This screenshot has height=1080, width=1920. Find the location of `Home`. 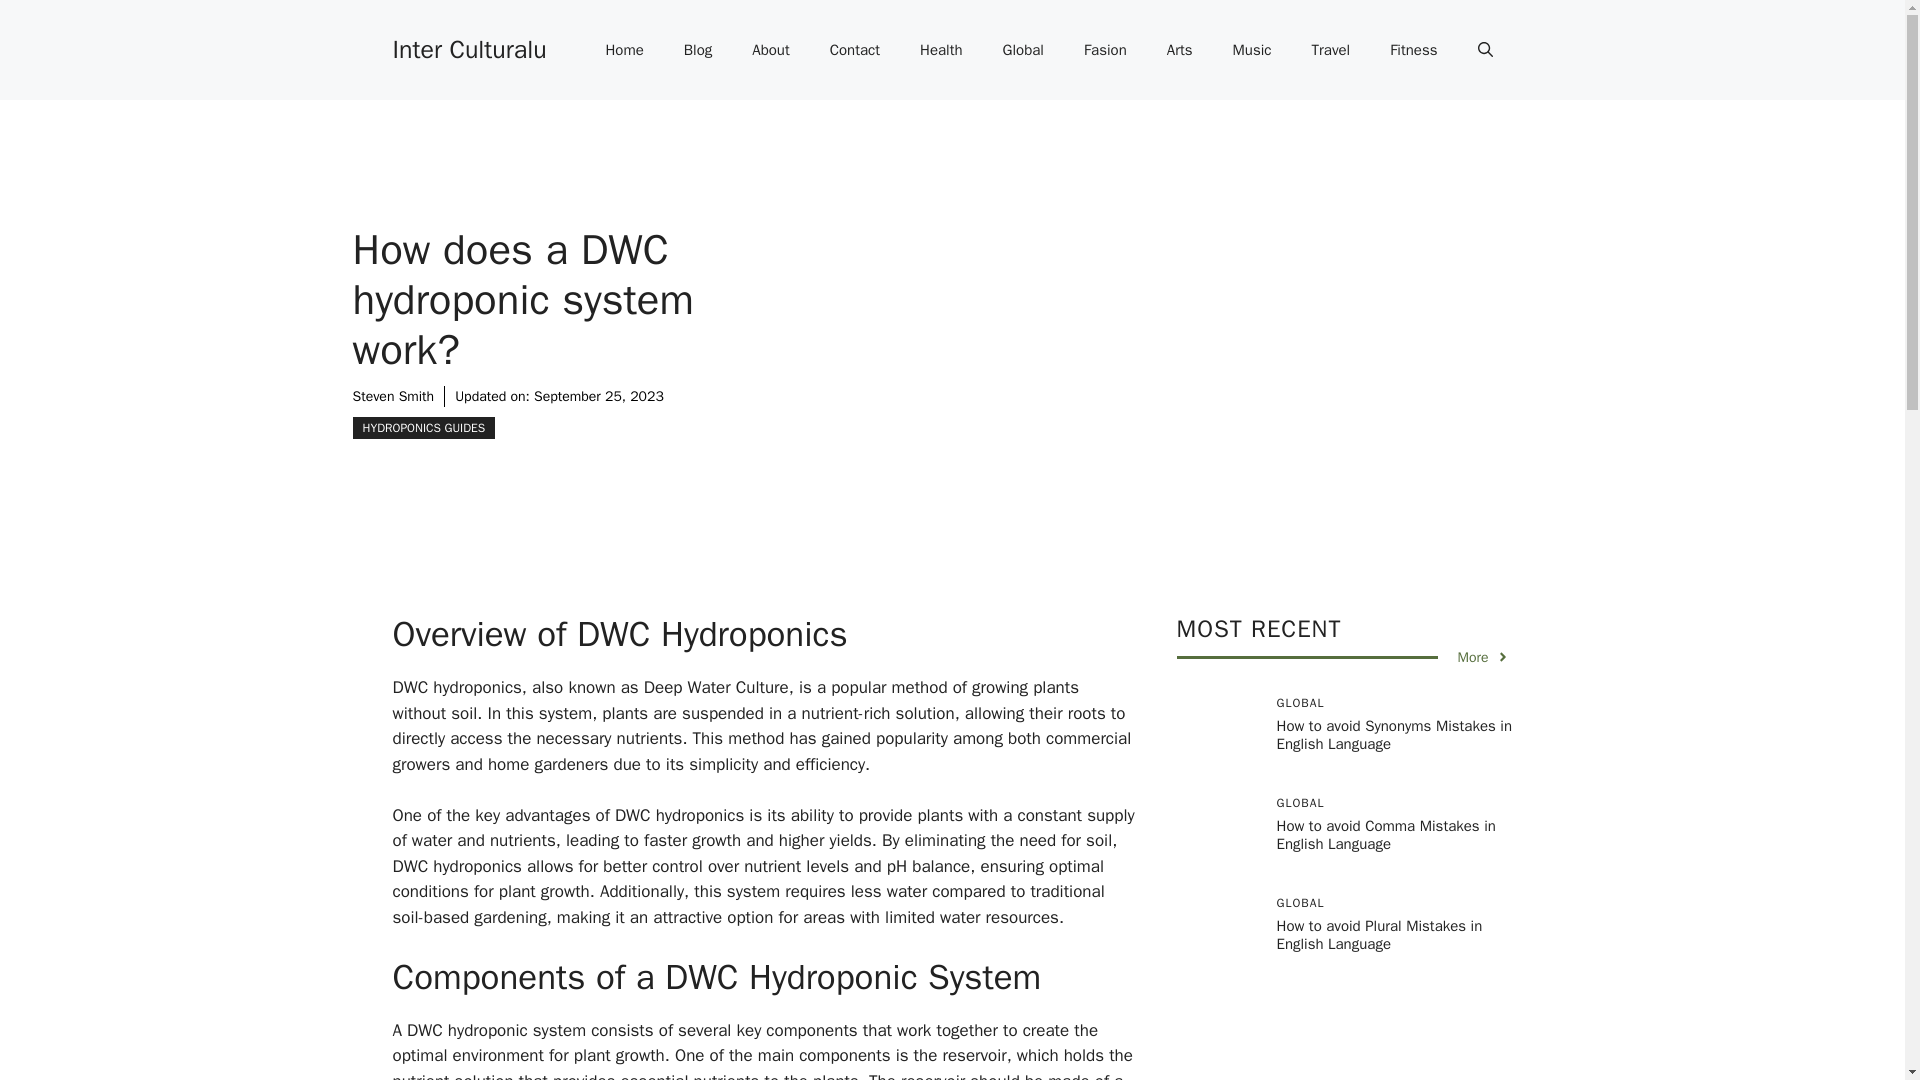

Home is located at coordinates (624, 50).